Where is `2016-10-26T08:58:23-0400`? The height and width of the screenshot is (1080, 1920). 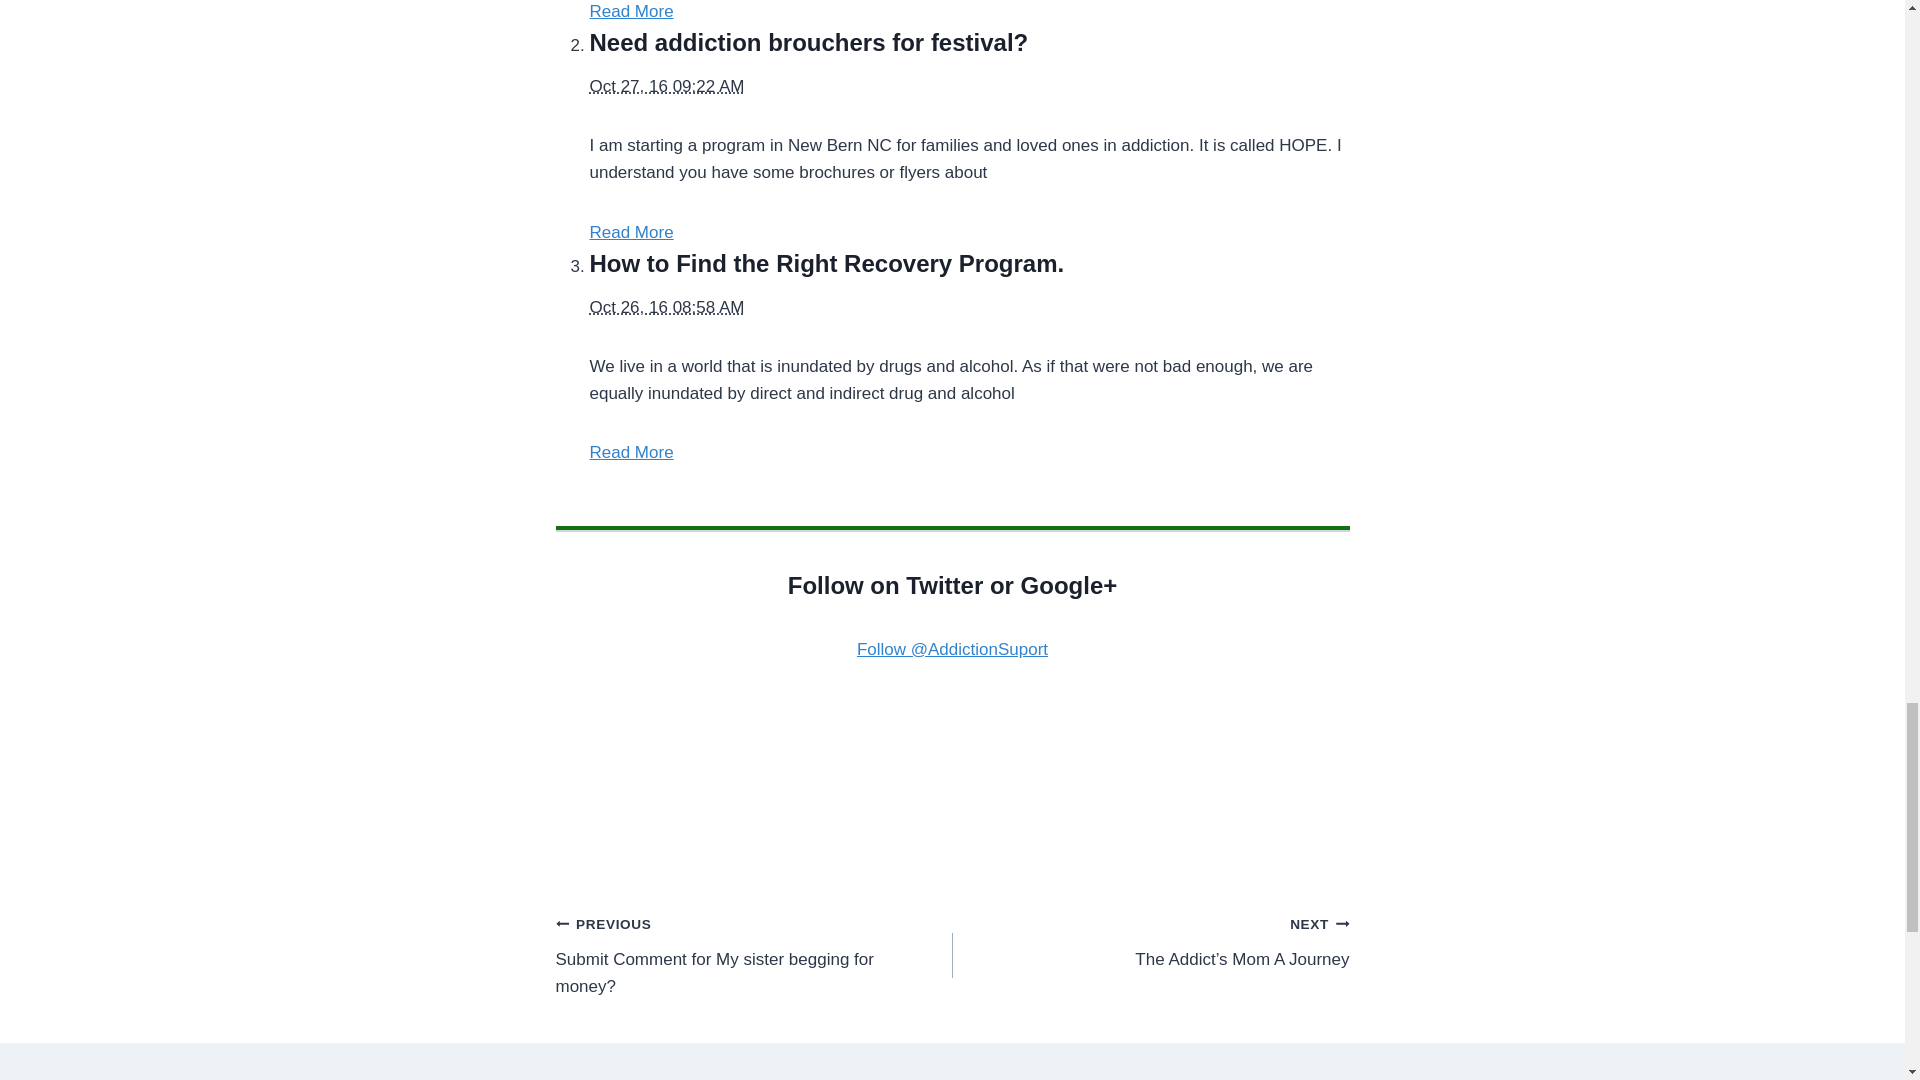
2016-10-26T08:58:23-0400 is located at coordinates (754, 955).